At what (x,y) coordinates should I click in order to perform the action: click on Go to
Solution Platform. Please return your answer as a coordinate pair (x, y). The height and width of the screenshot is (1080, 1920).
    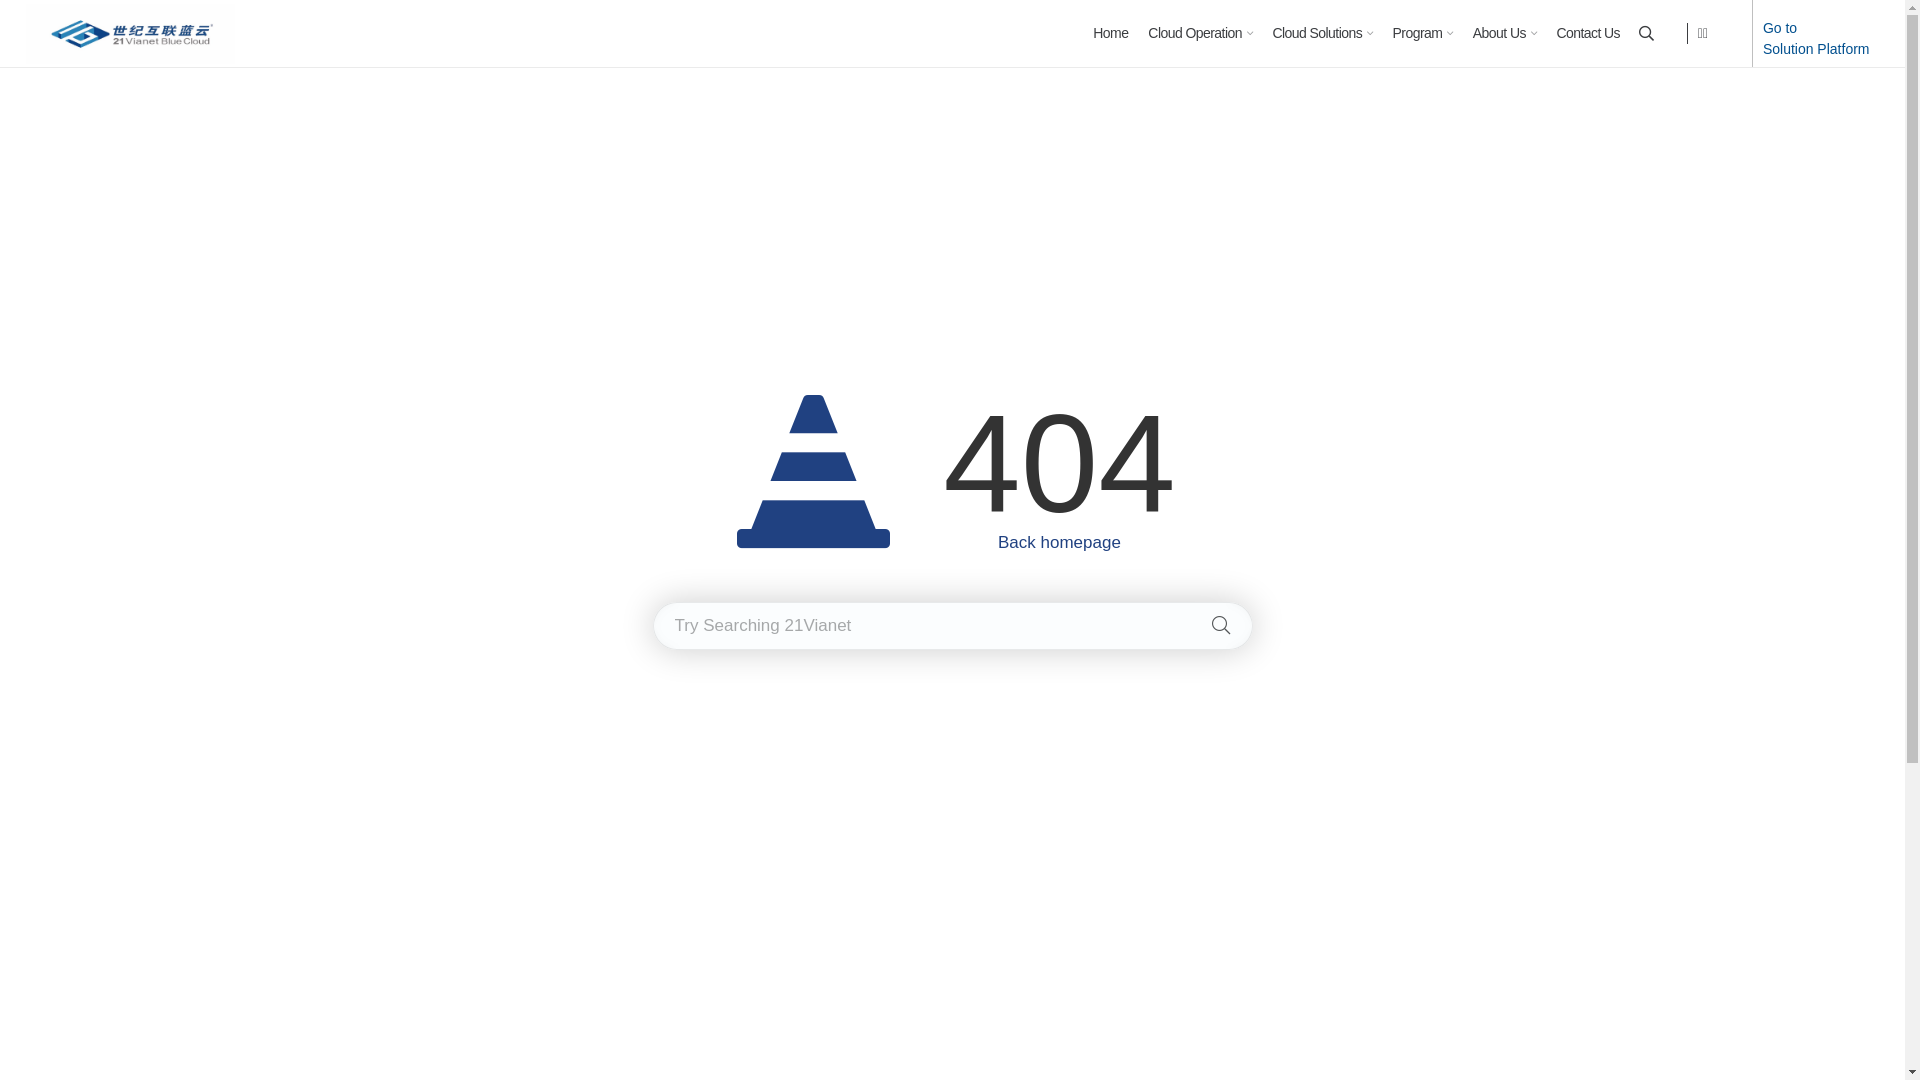
    Looking at the image, I should click on (1816, 38).